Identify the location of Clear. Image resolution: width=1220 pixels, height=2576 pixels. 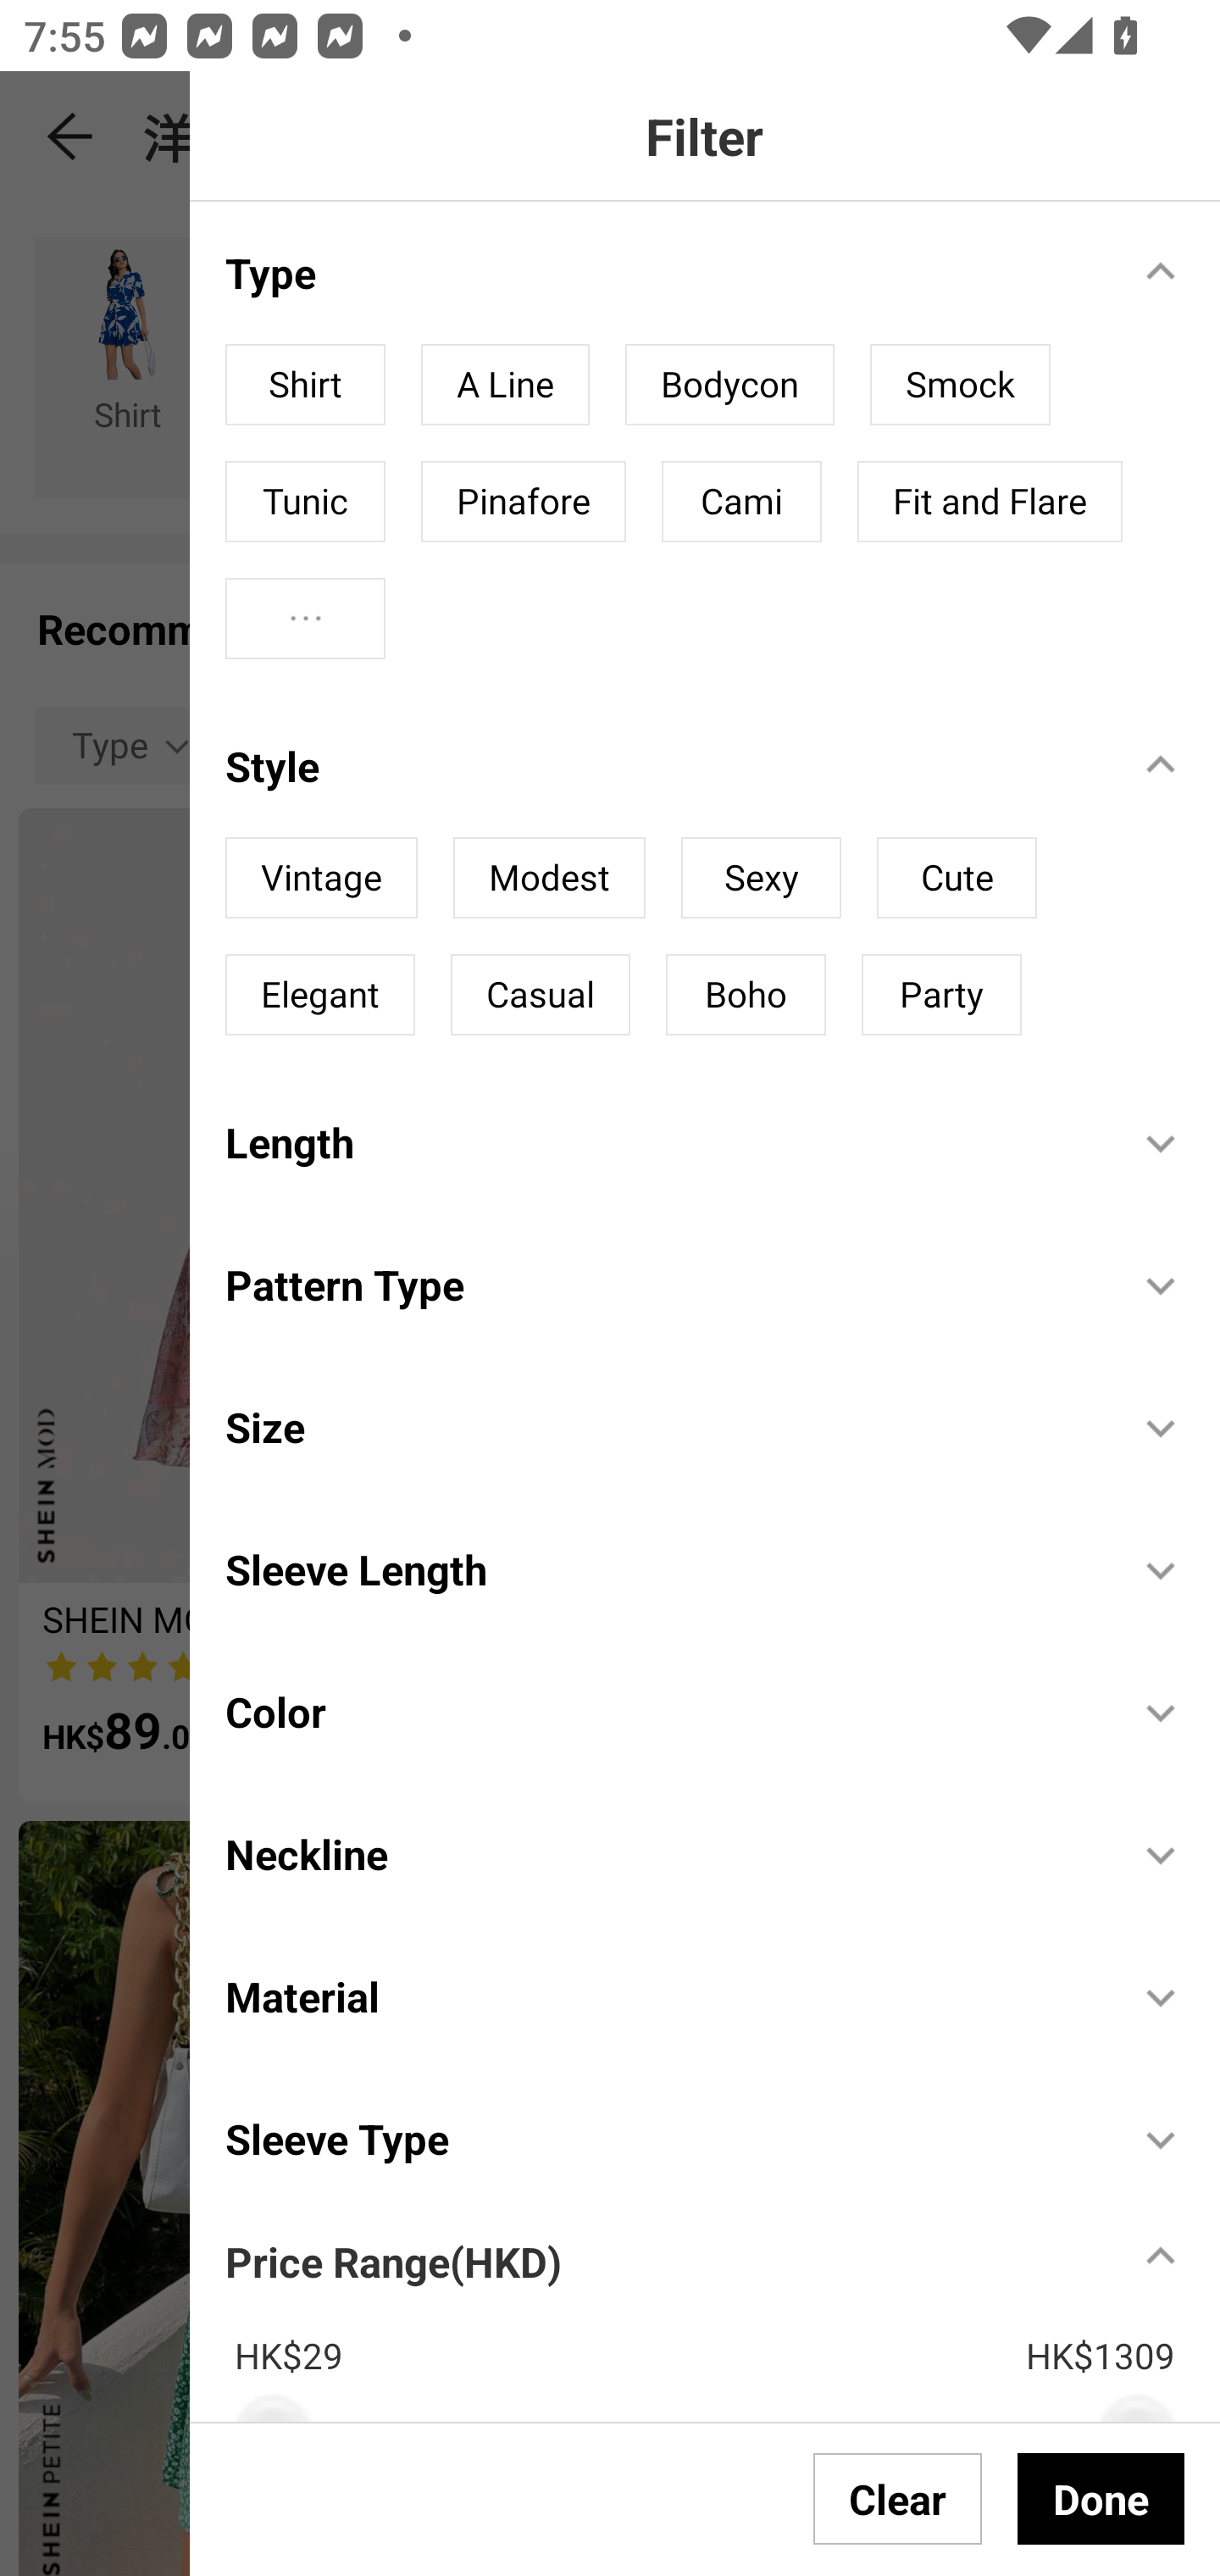
(898, 2498).